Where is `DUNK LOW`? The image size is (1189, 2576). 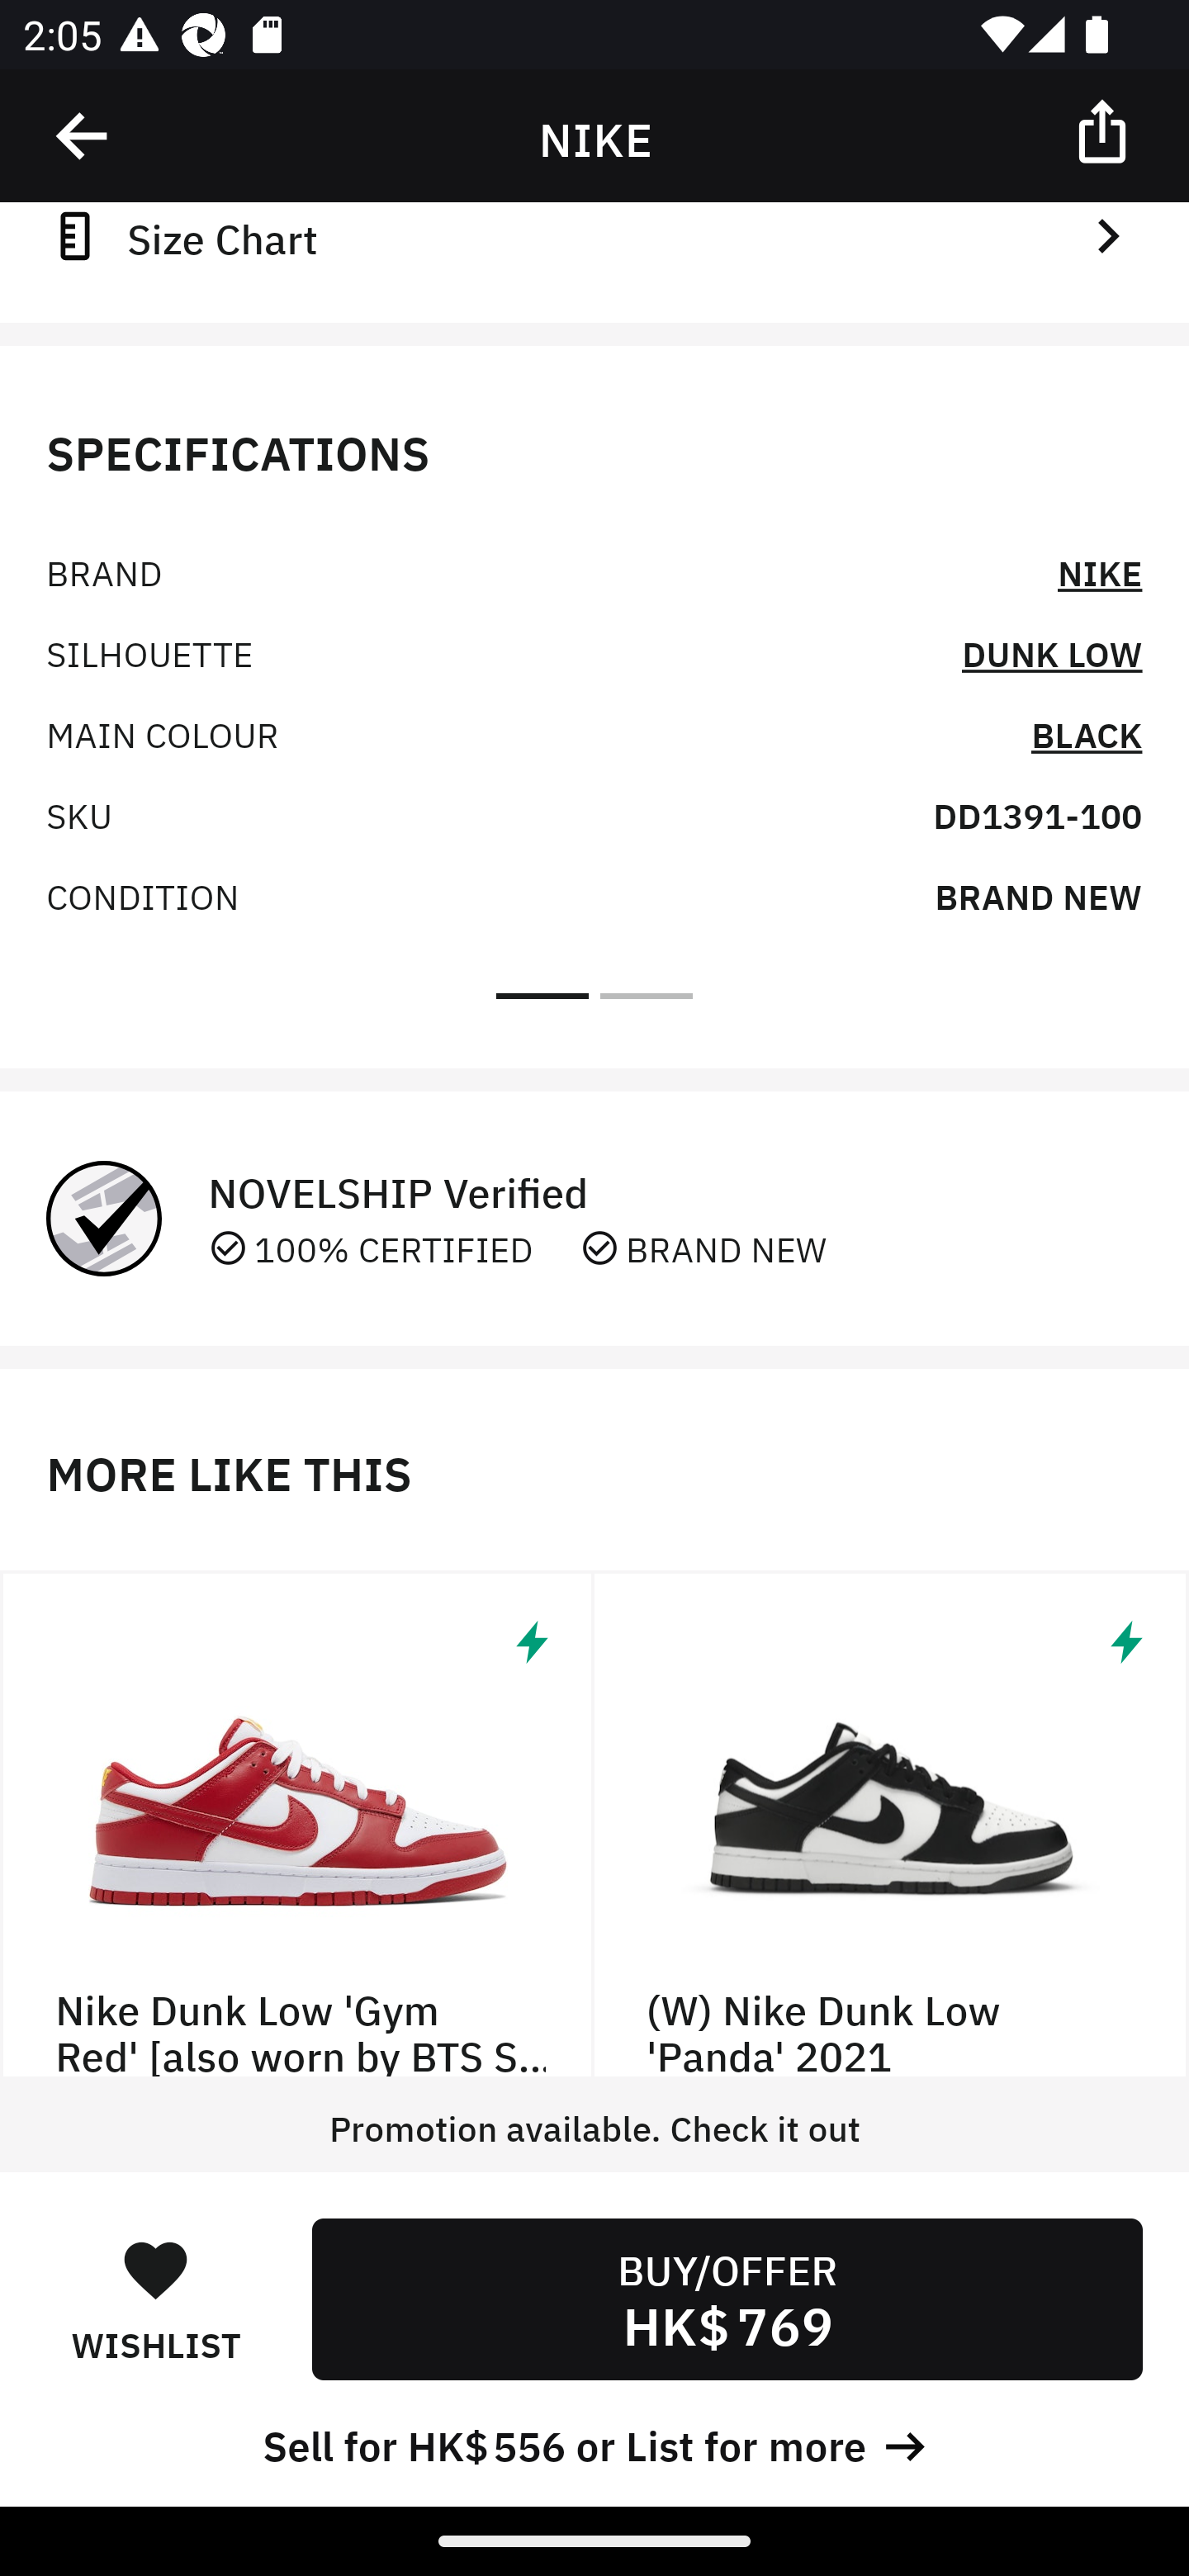 DUNK LOW is located at coordinates (1052, 651).